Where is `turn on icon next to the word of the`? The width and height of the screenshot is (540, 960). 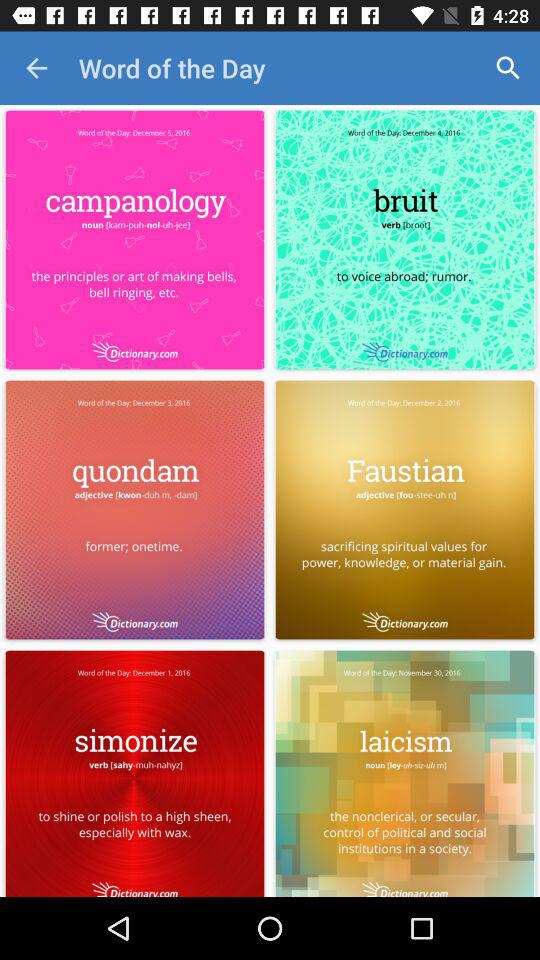 turn on icon next to the word of the is located at coordinates (36, 68).